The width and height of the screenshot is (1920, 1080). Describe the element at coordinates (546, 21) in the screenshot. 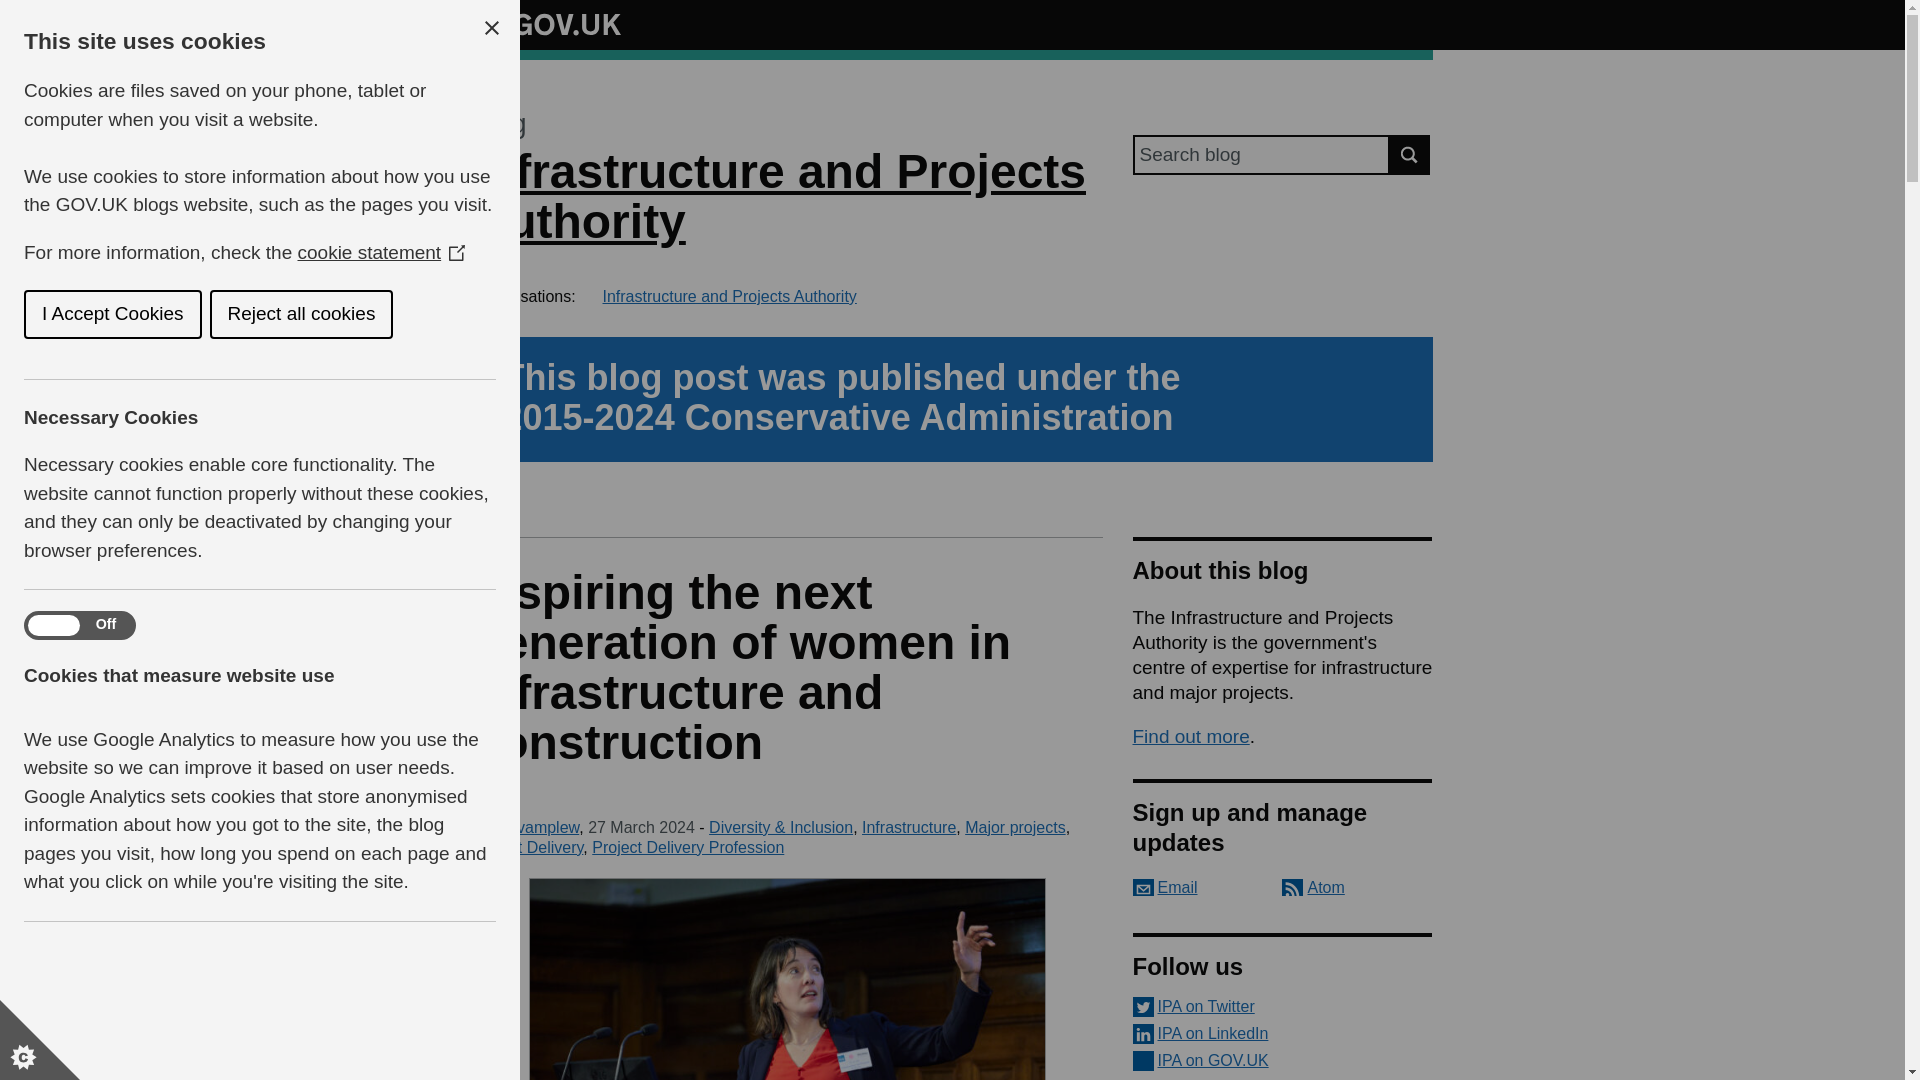

I see `GOV.UK` at that location.